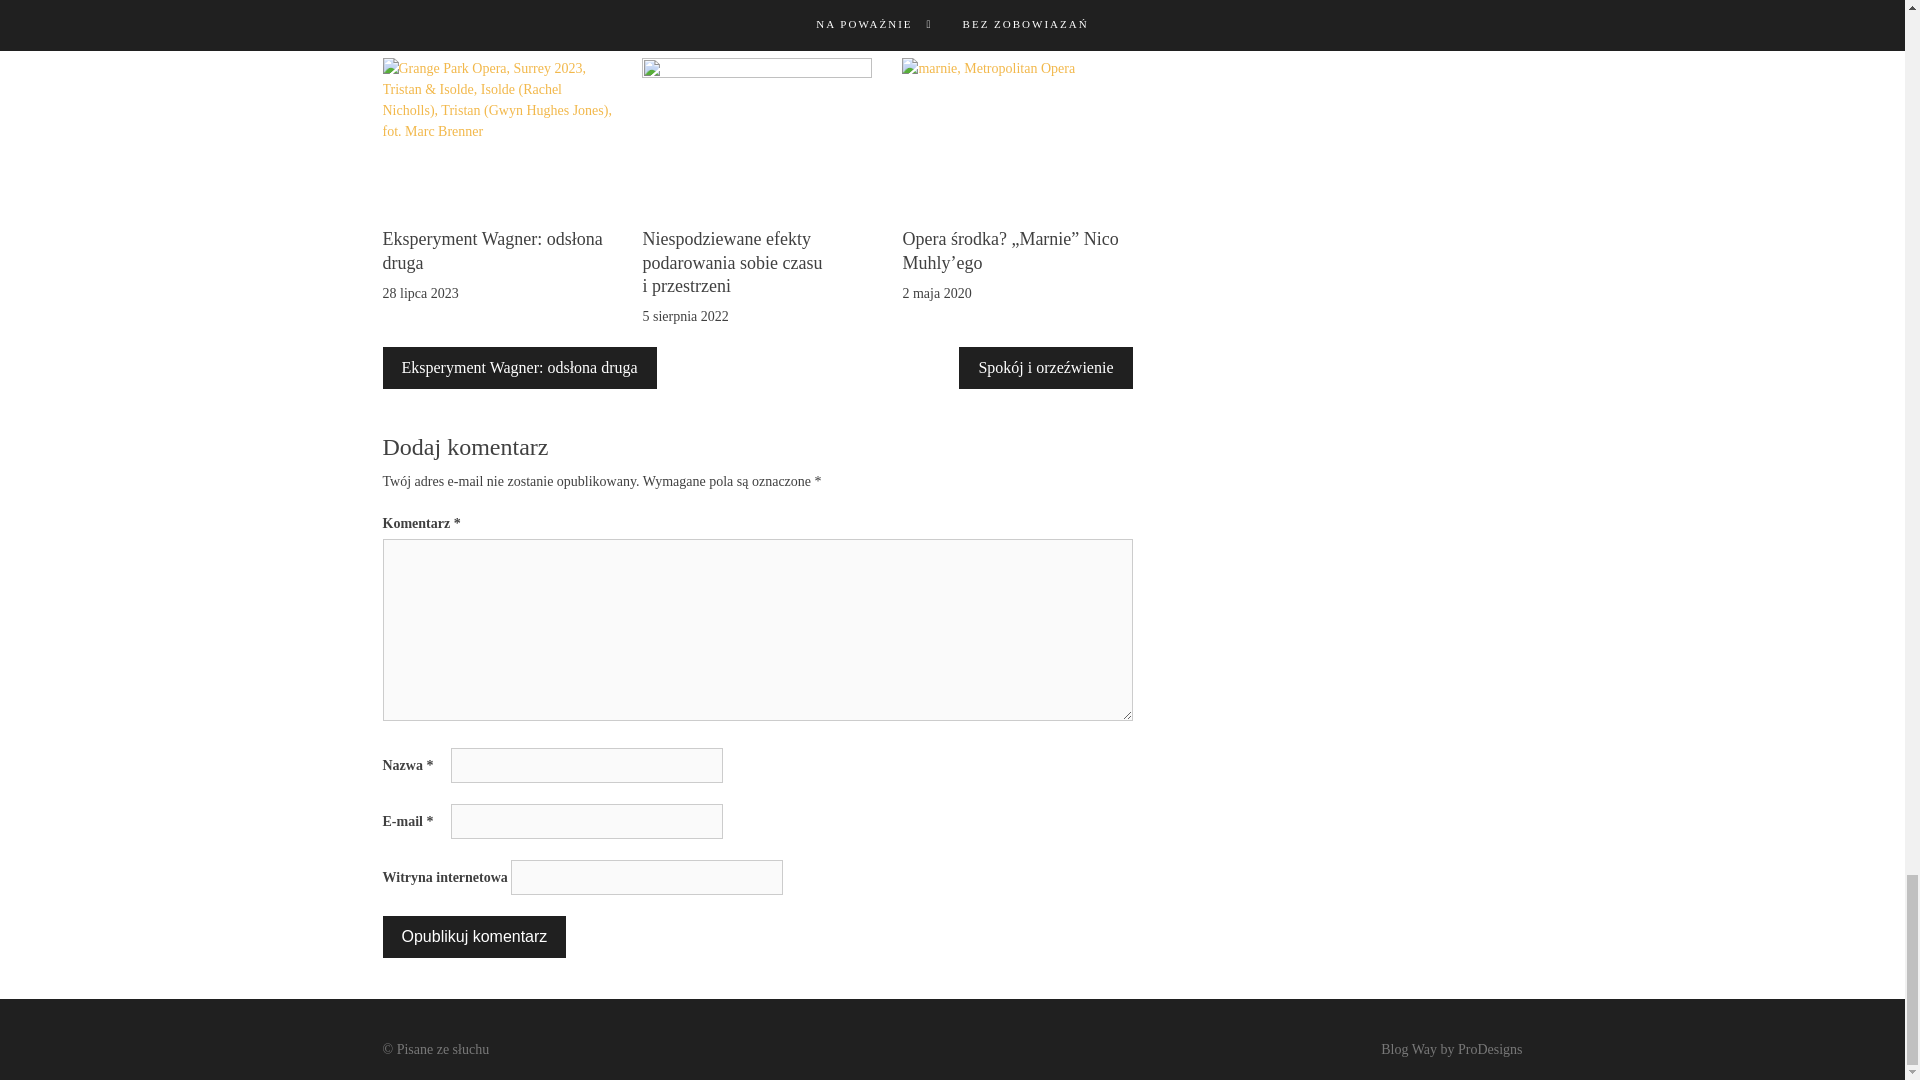 This screenshot has height=1080, width=1920. What do you see at coordinates (1490, 1050) in the screenshot?
I see `ProDesigns` at bounding box center [1490, 1050].